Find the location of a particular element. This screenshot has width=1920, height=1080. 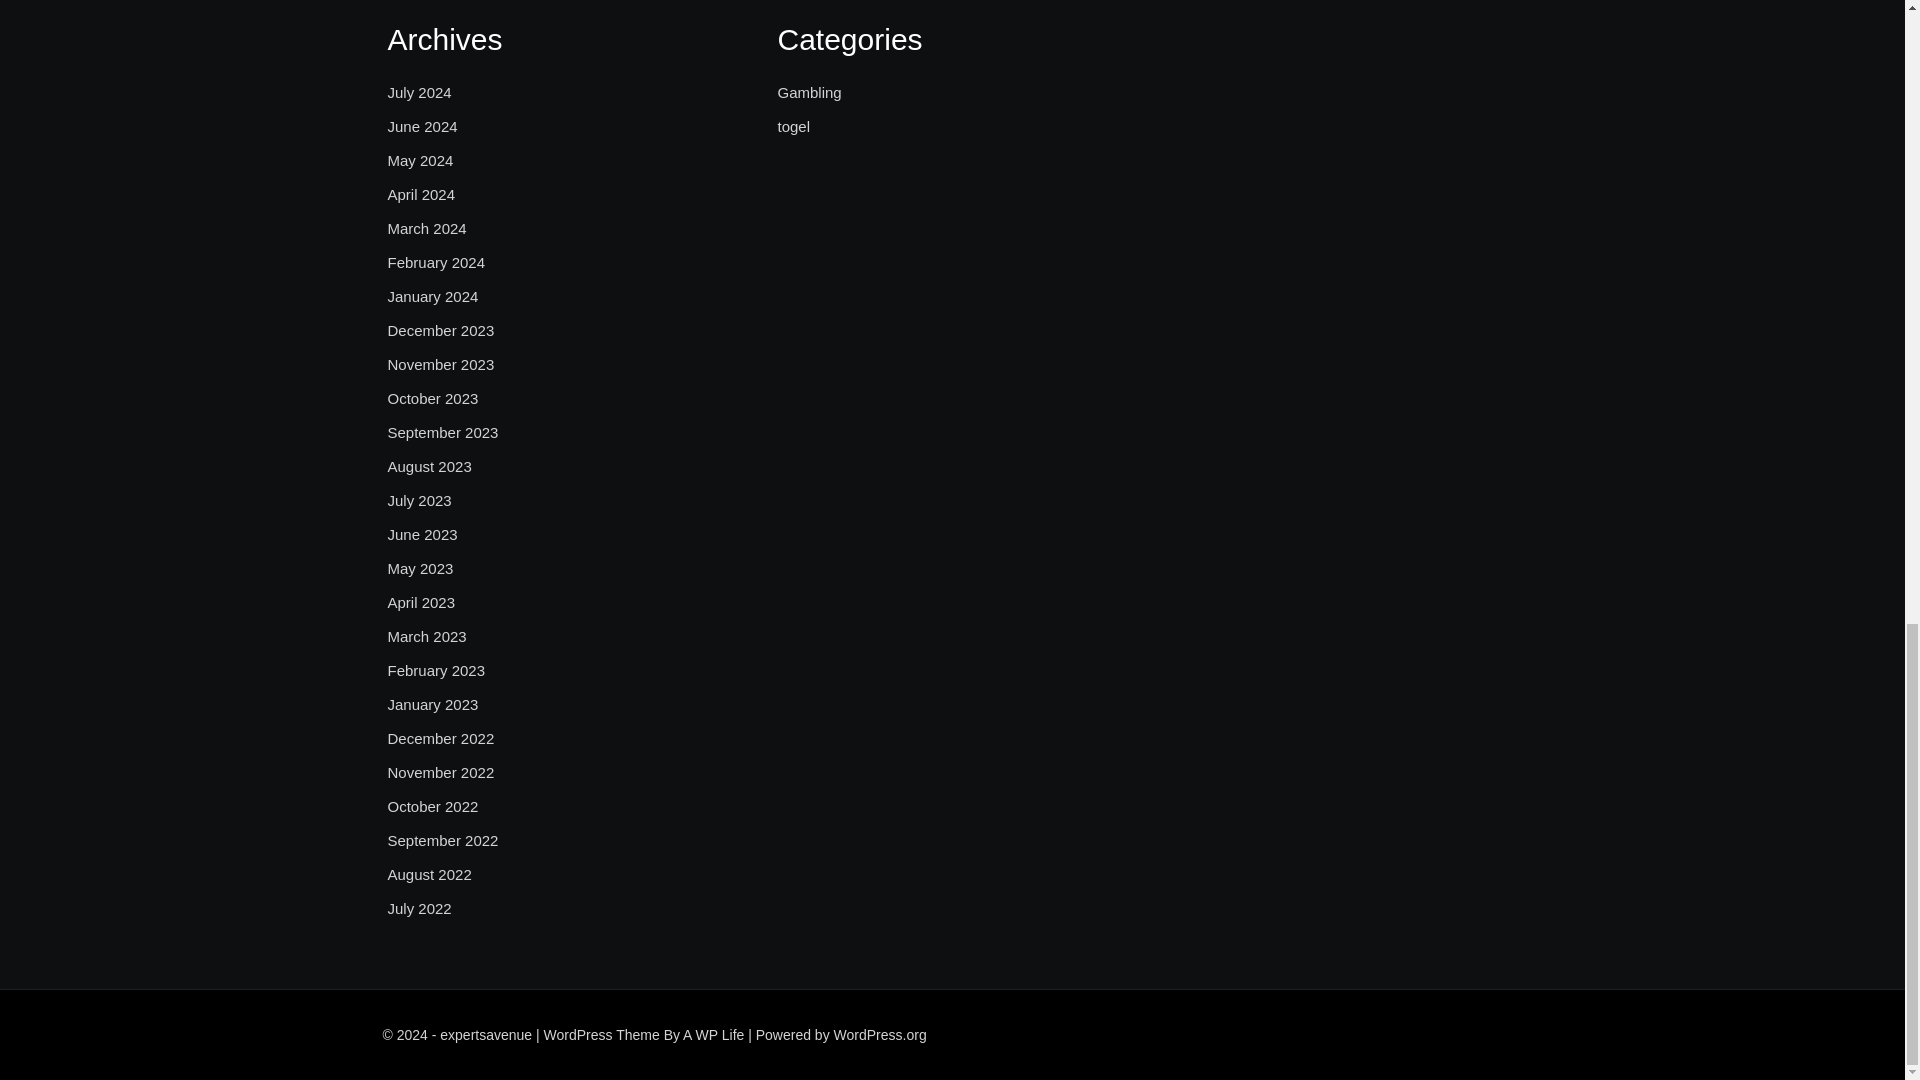

June 2024 is located at coordinates (422, 126).